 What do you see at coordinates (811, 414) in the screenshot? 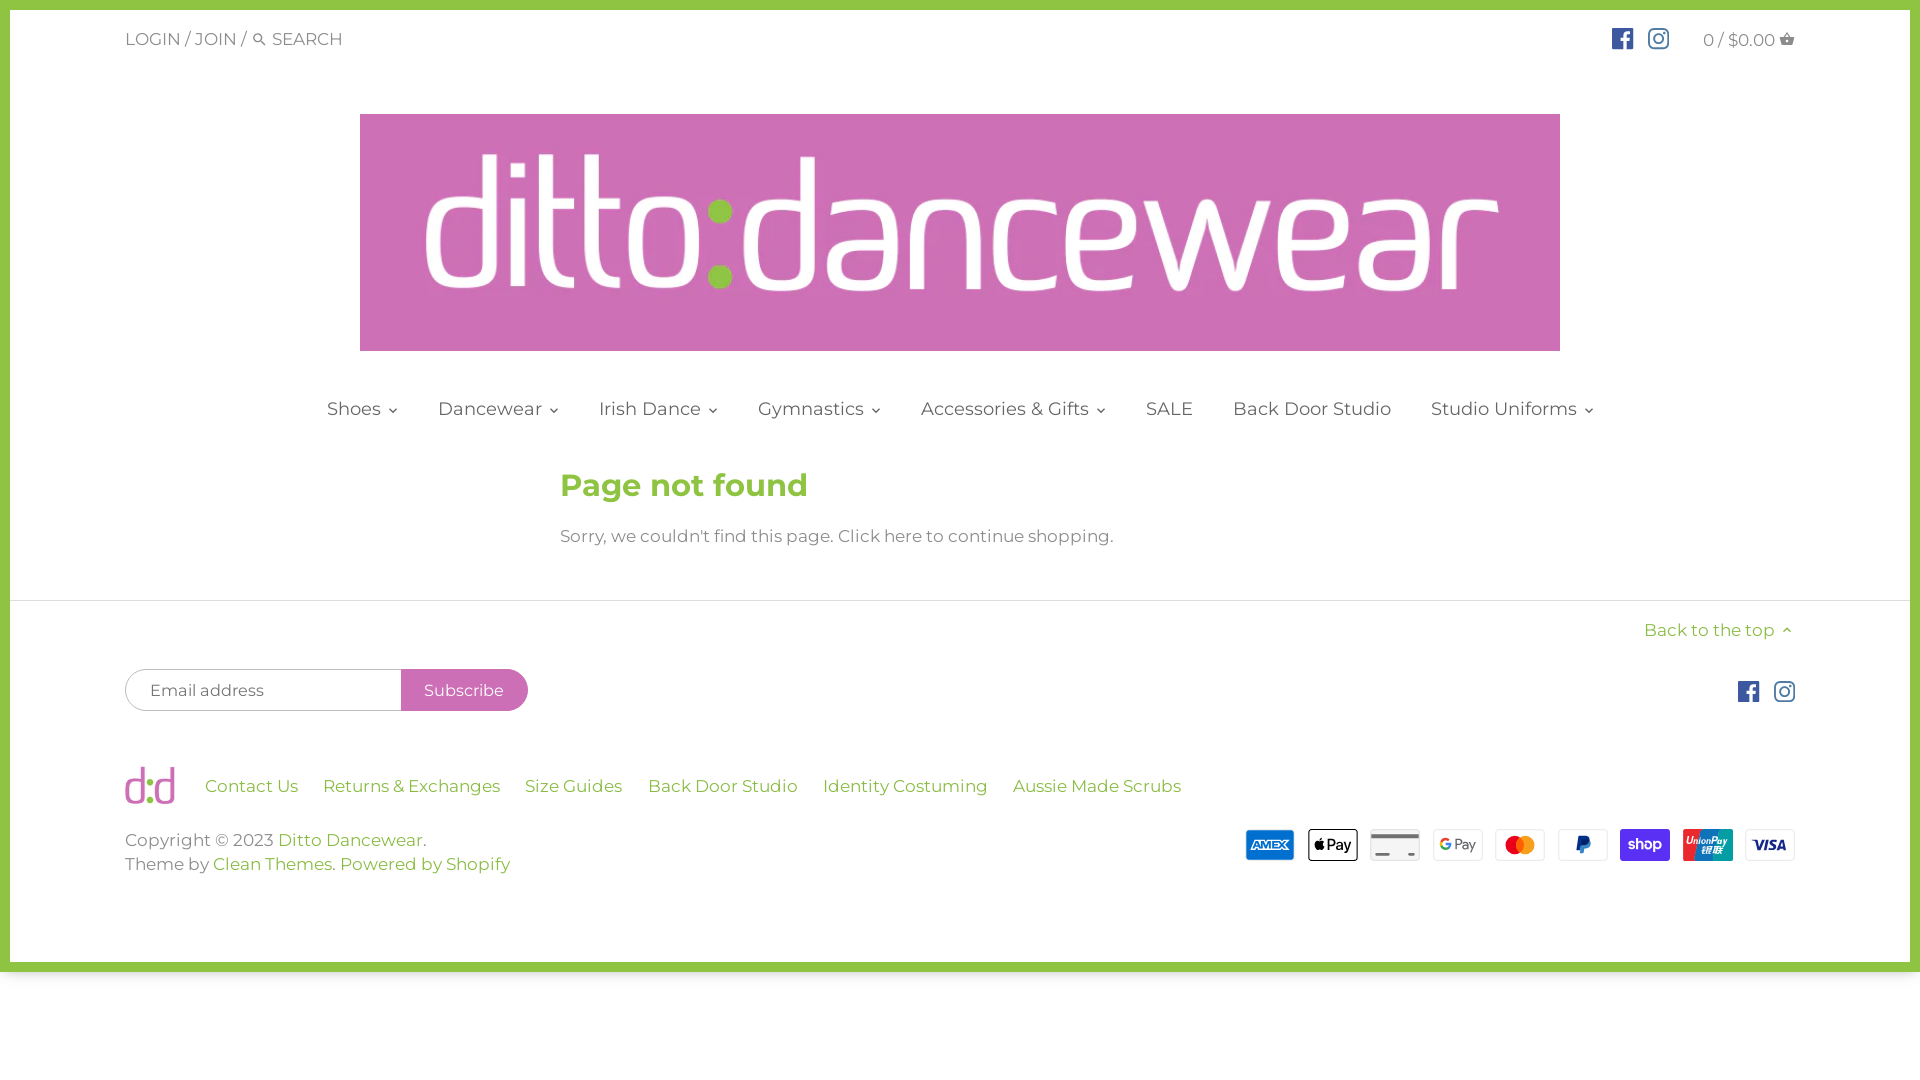
I see `Gymnastics` at bounding box center [811, 414].